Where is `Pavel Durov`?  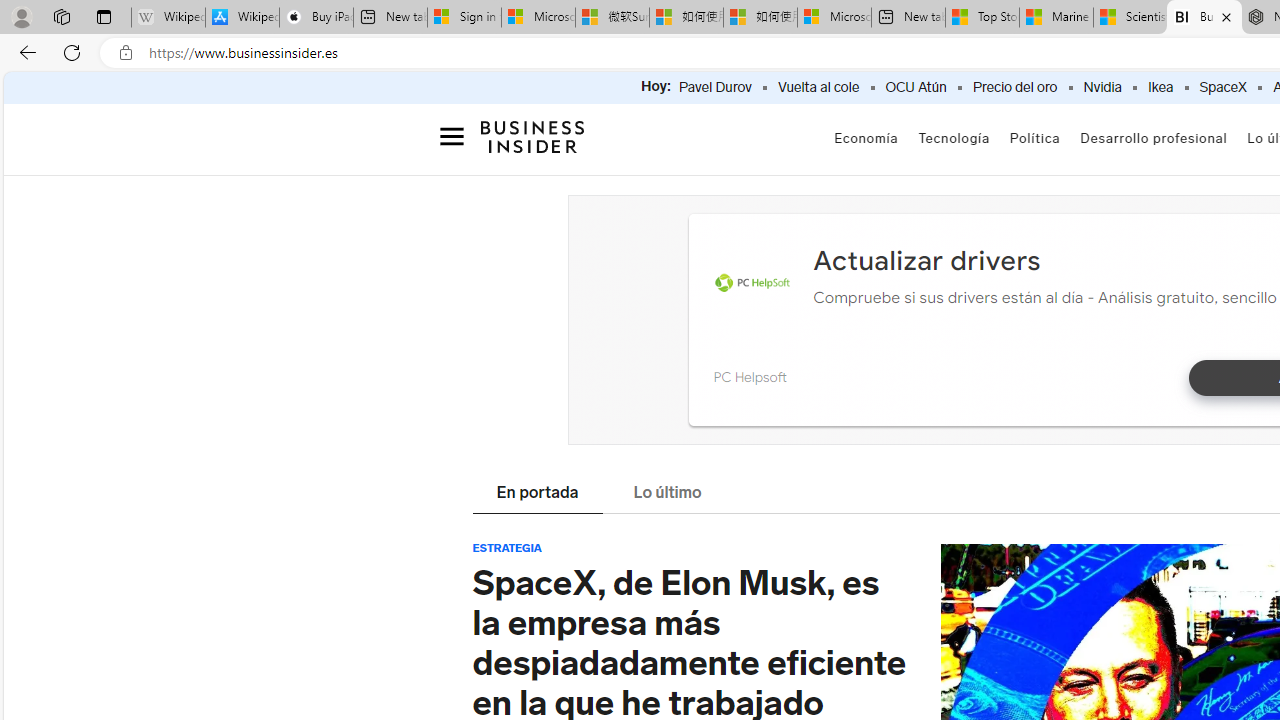 Pavel Durov is located at coordinates (715, 88).